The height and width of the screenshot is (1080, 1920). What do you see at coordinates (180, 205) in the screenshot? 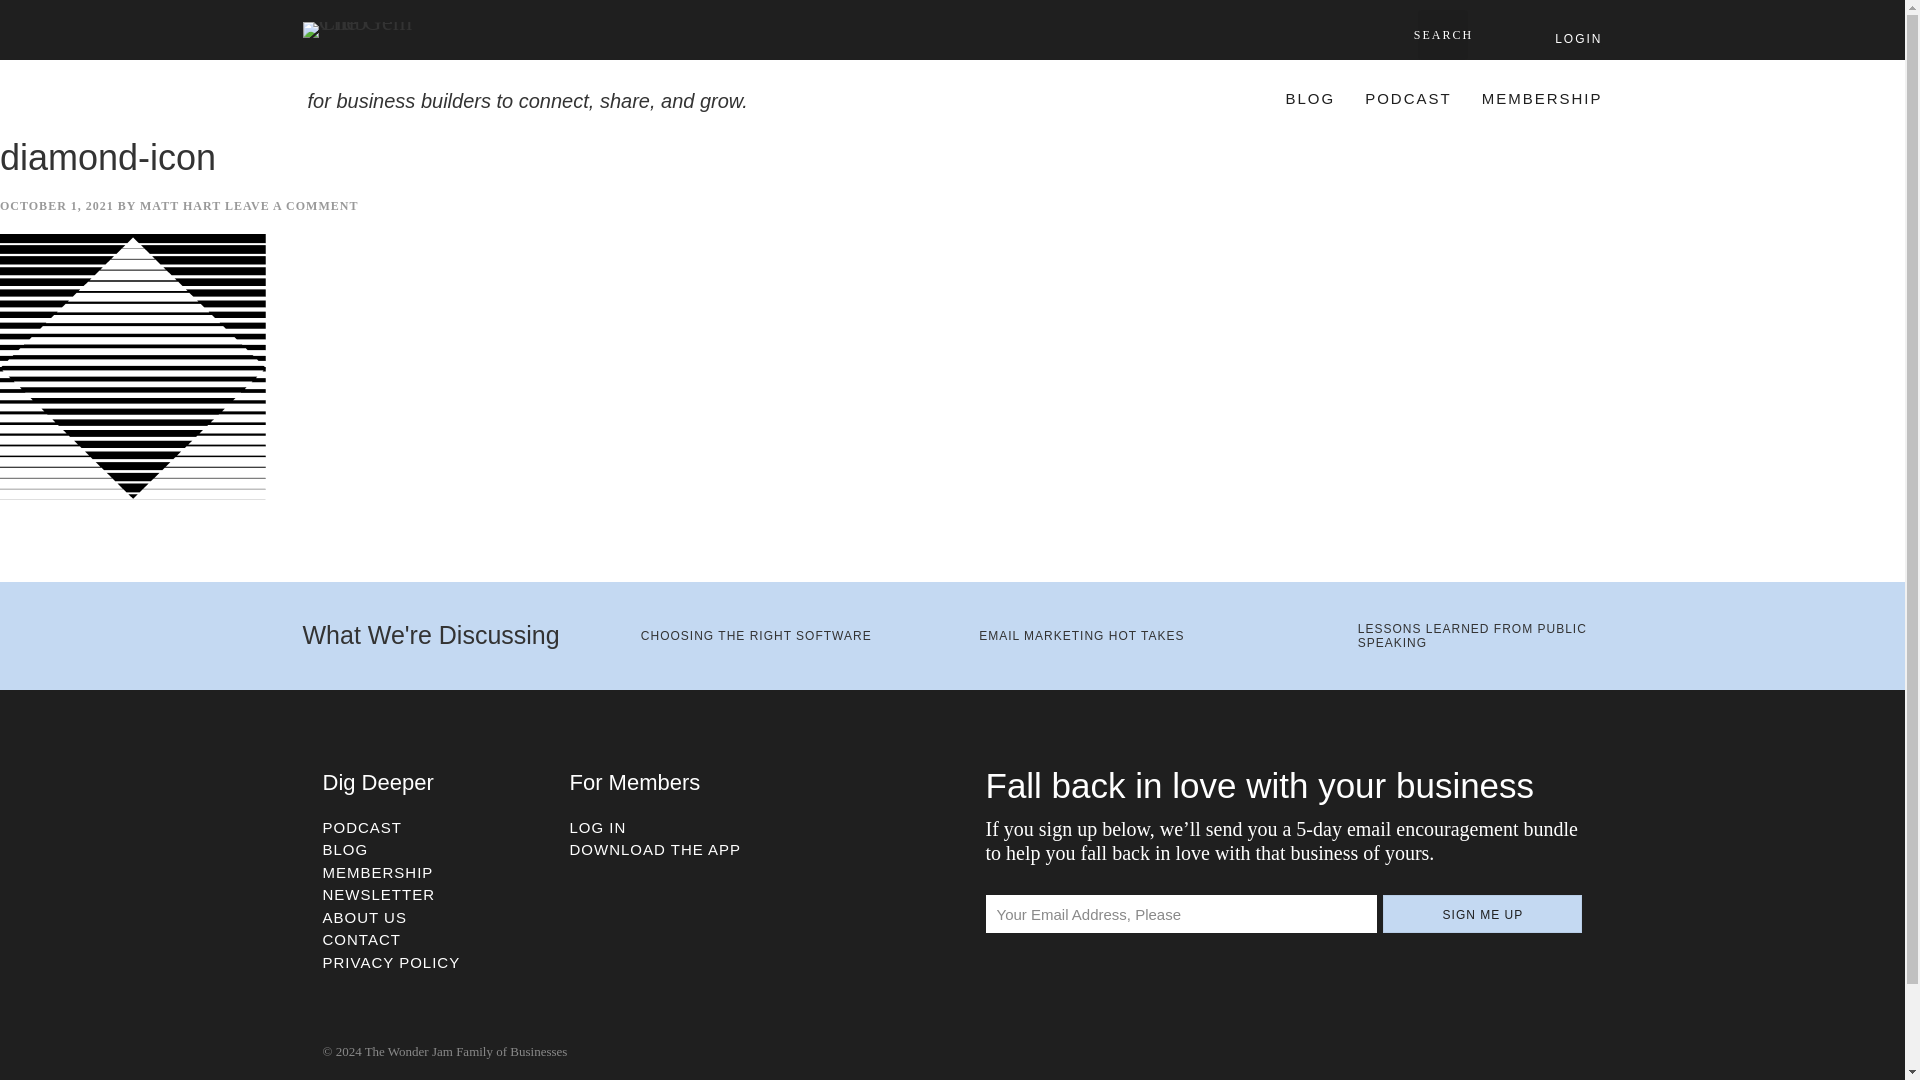
I see `MATT HART` at bounding box center [180, 205].